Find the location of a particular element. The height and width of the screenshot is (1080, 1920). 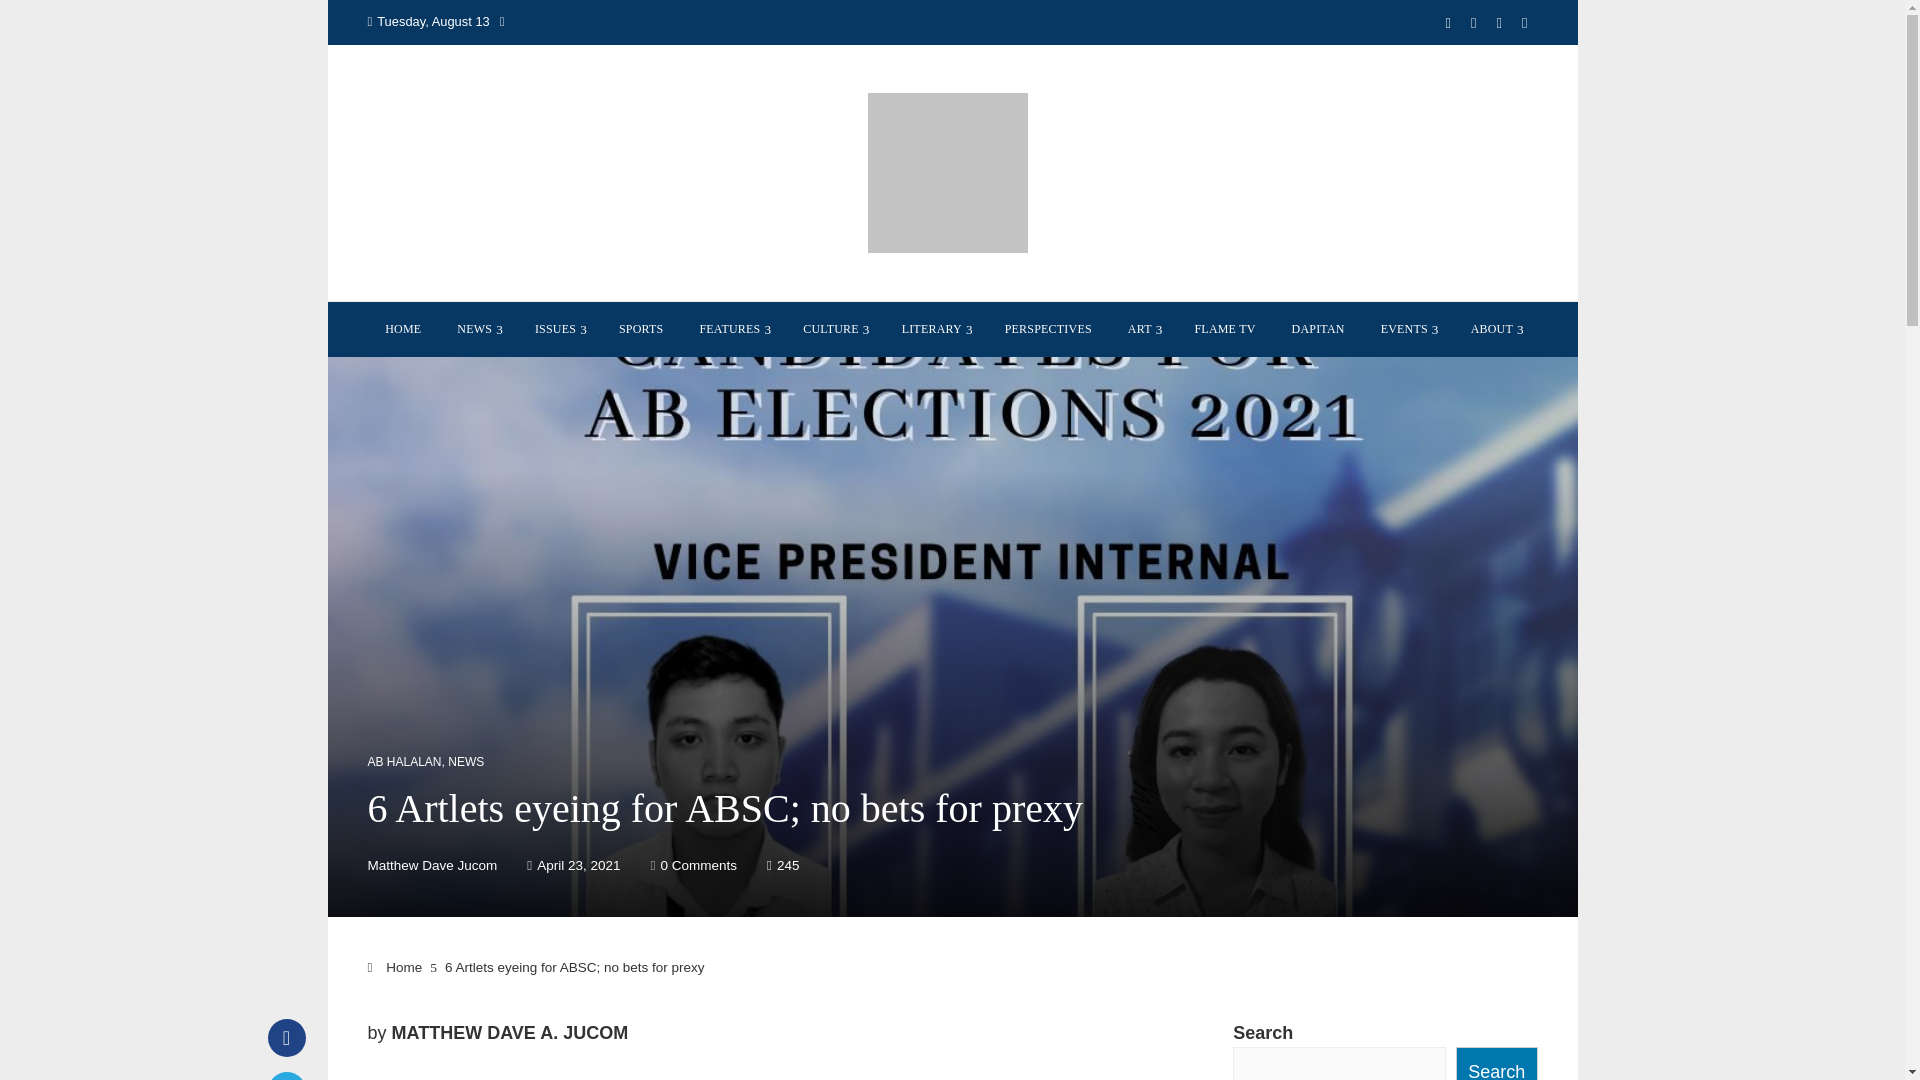

NEWS is located at coordinates (478, 329).